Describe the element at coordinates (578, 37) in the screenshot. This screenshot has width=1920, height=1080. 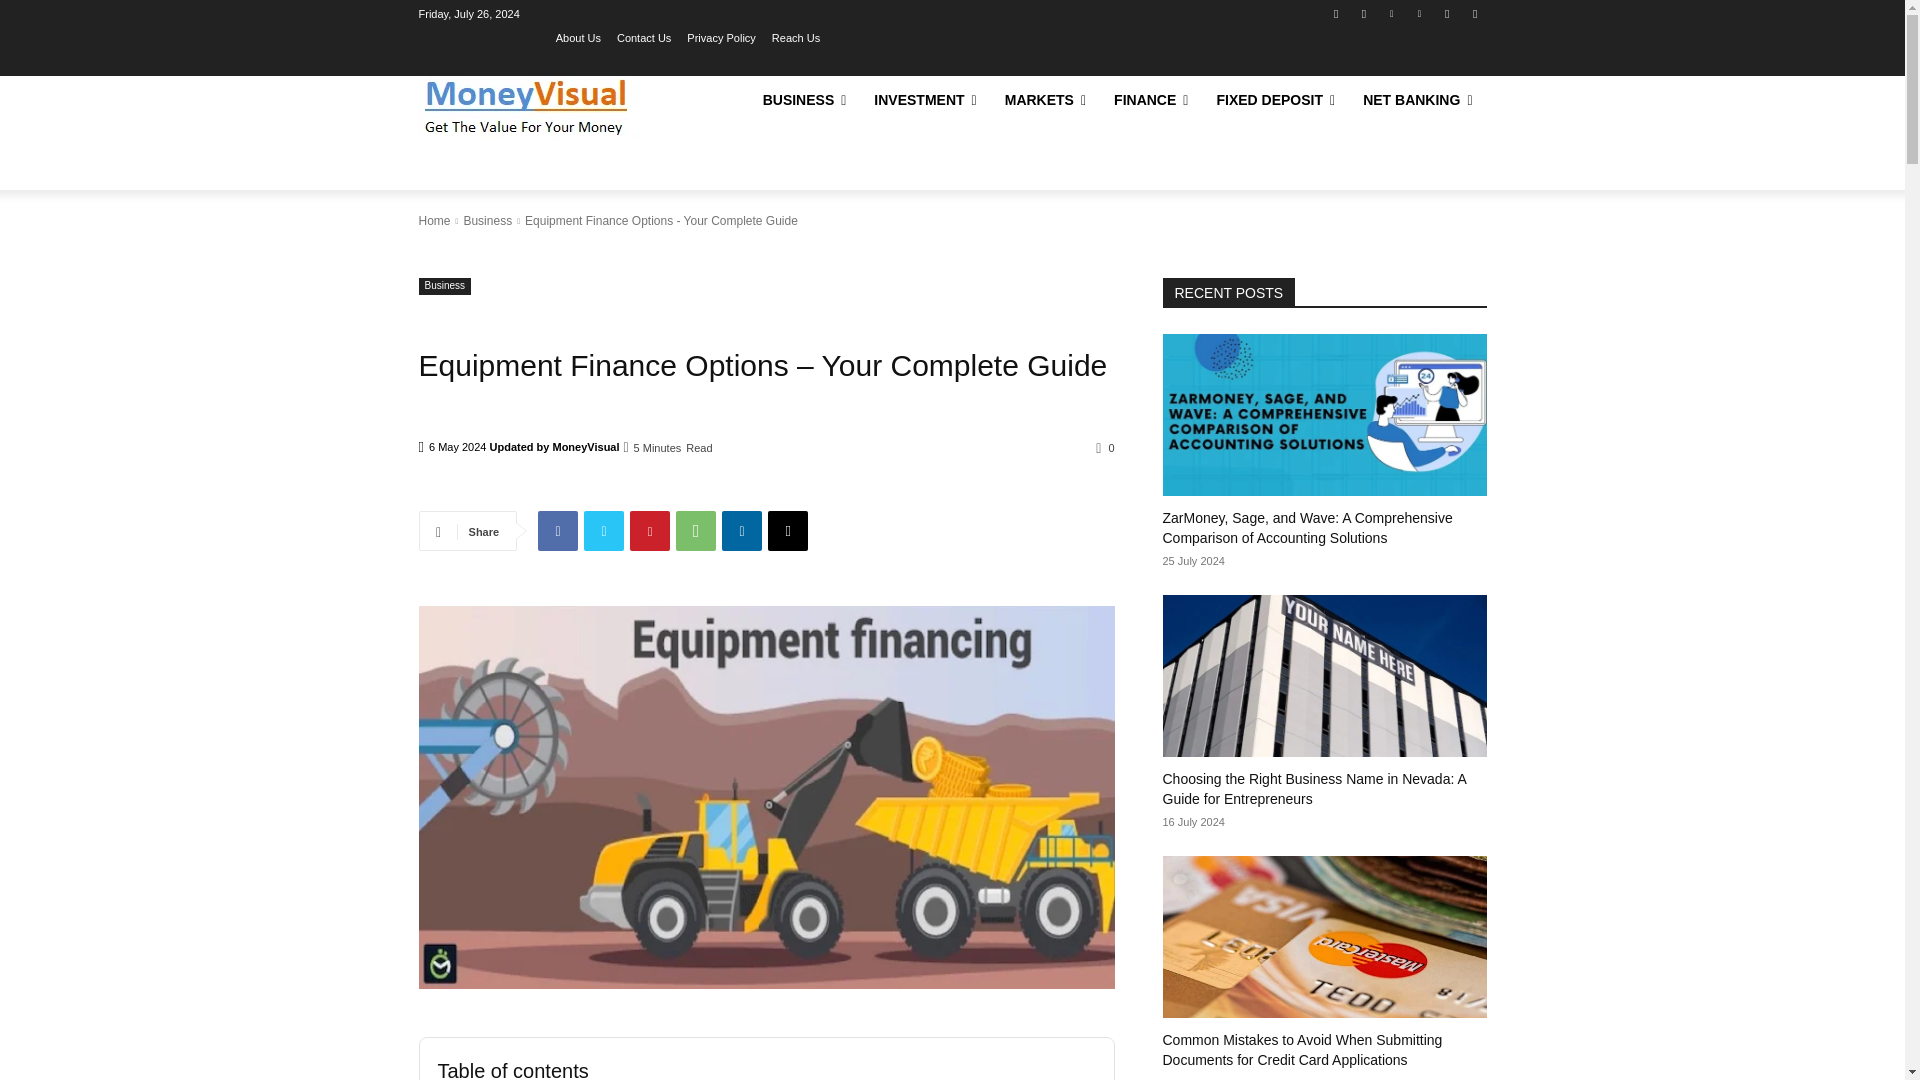
I see `About Us` at that location.